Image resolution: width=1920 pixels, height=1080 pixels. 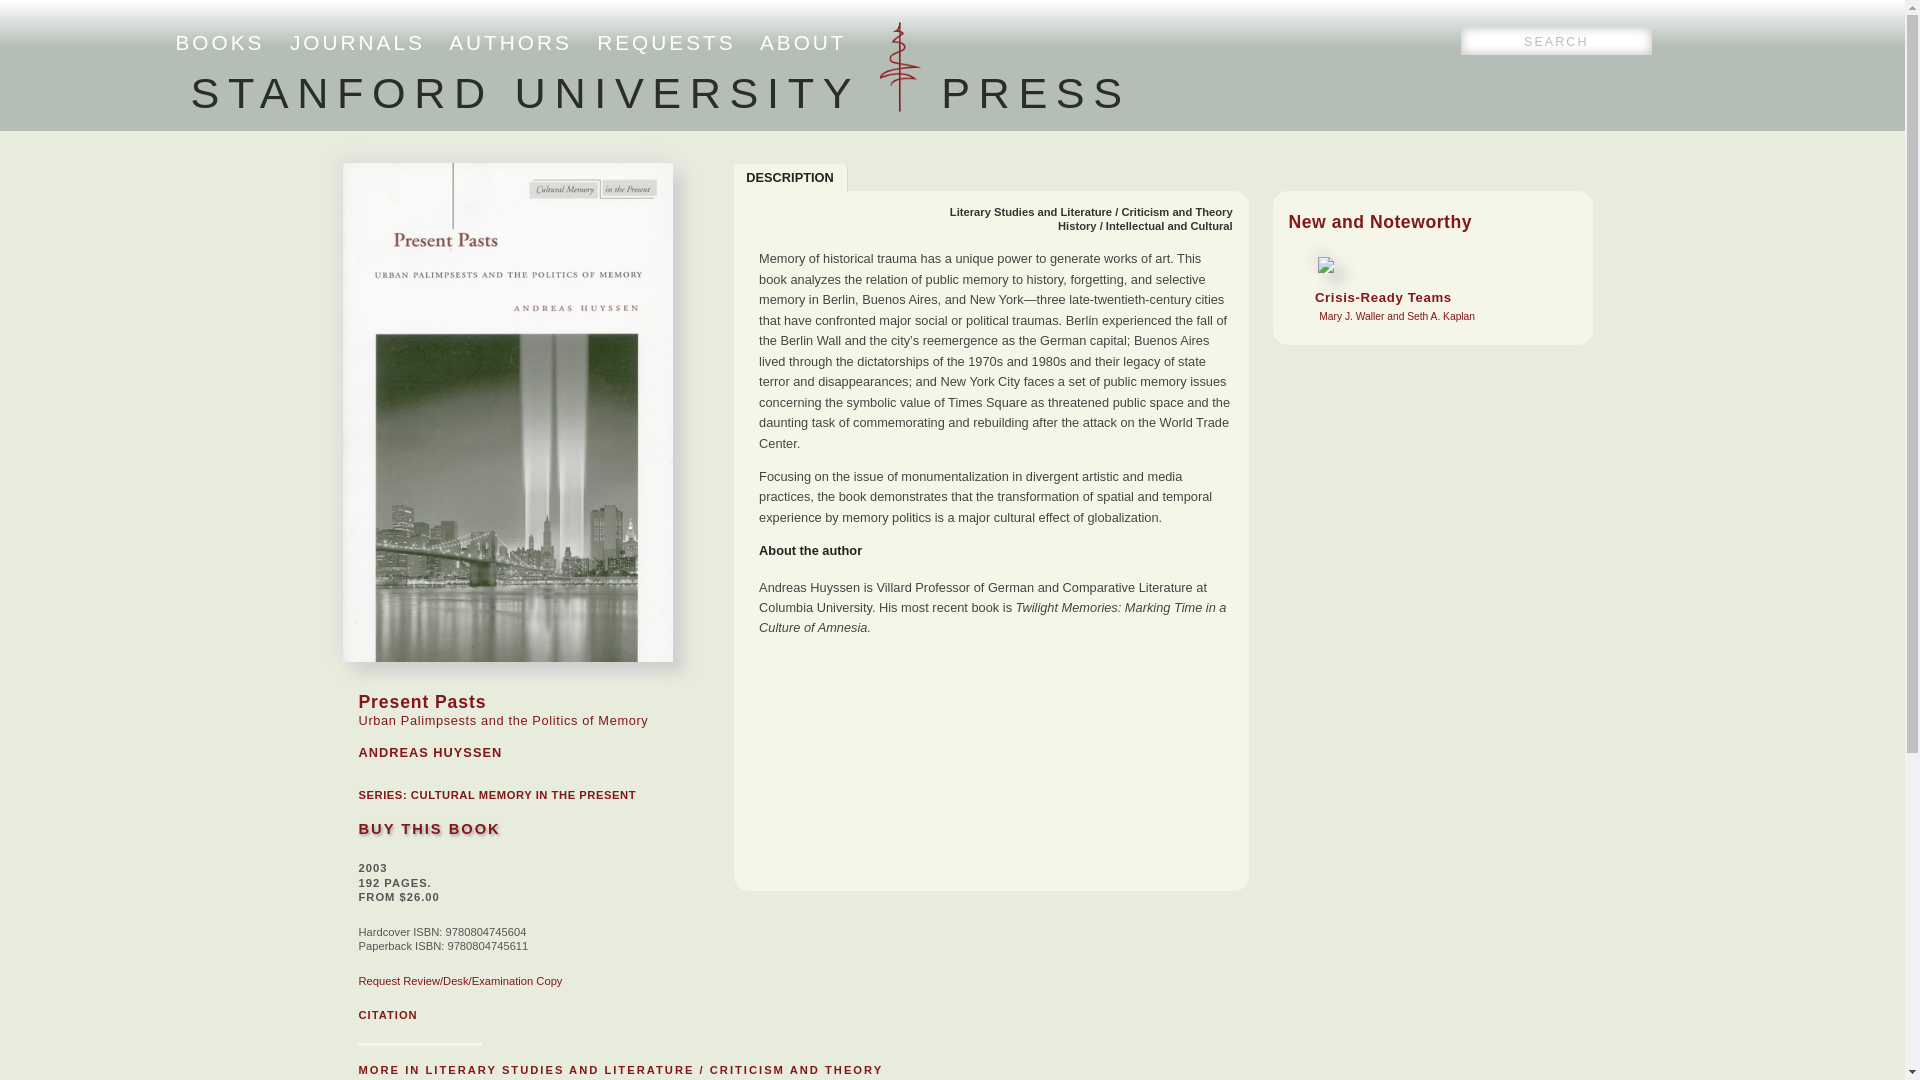 I want to click on ABOUT, so click(x=803, y=42).